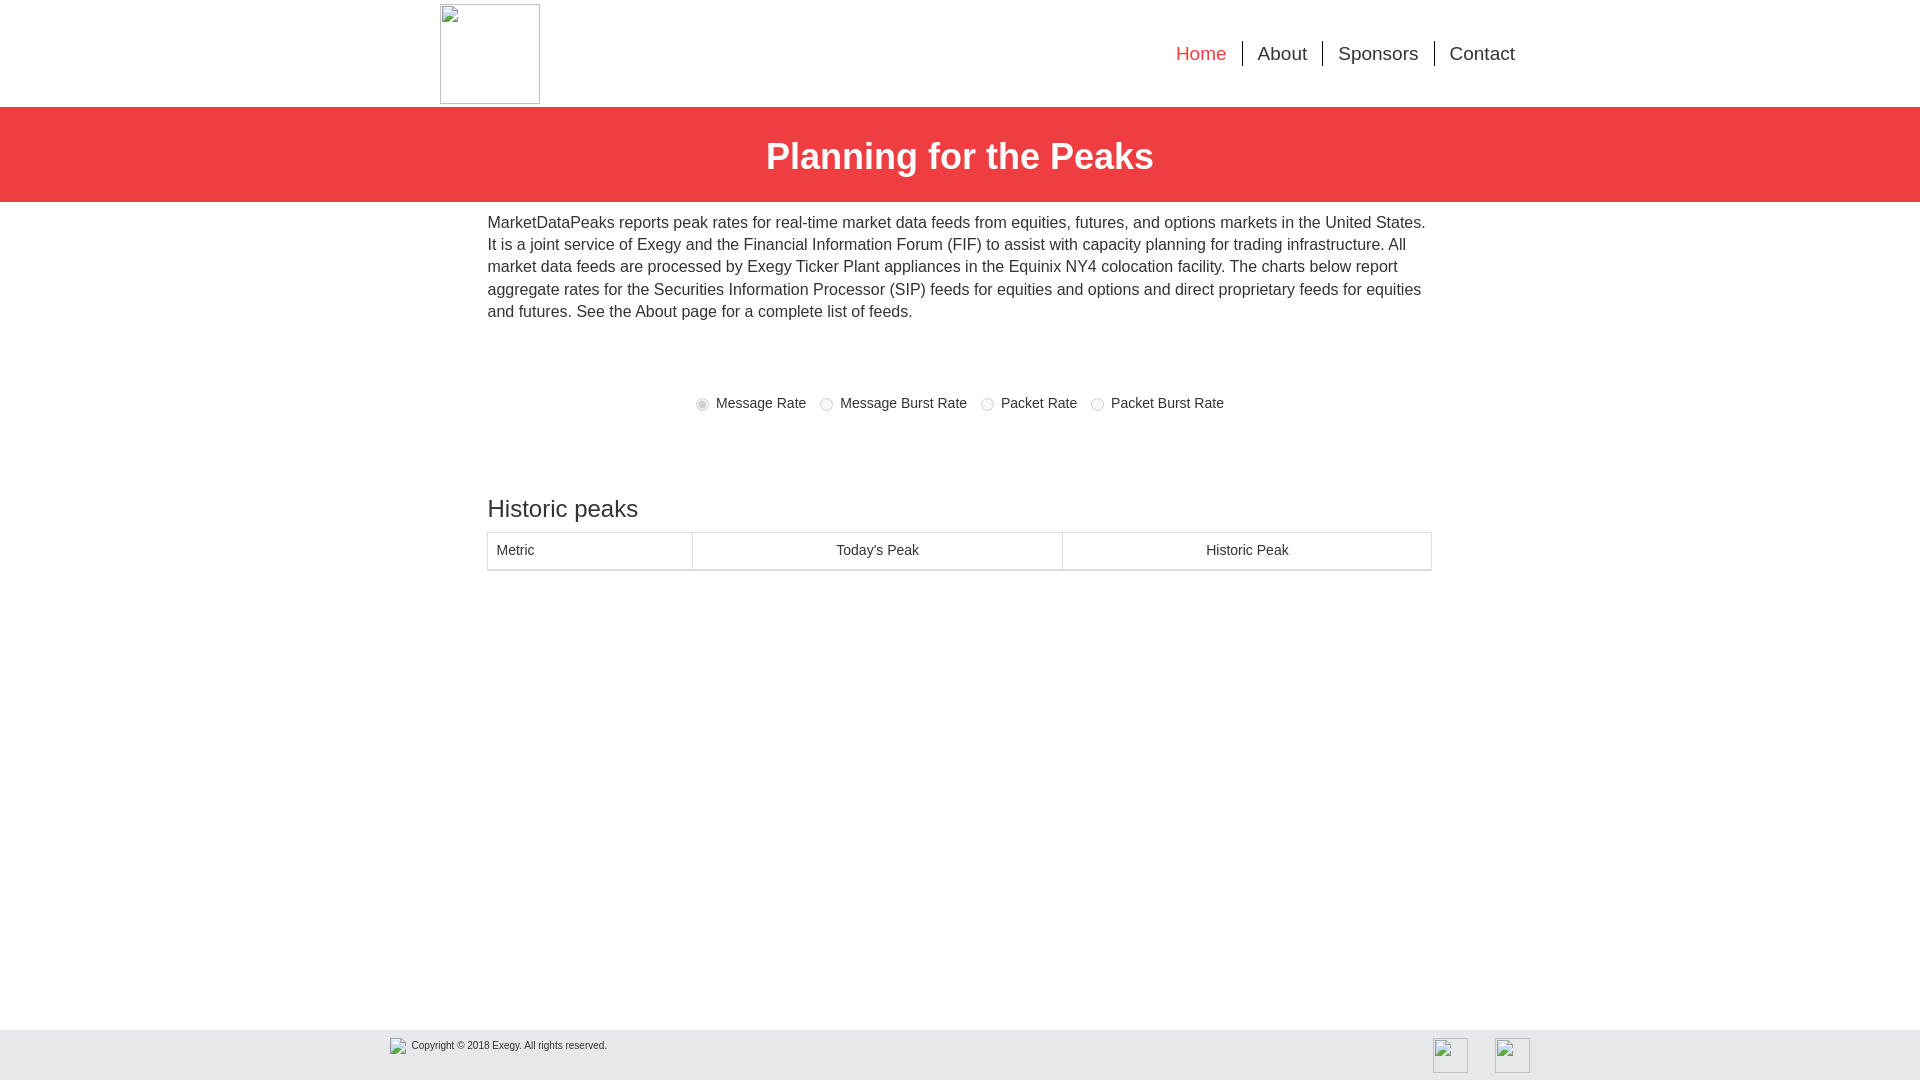  I want to click on 1 ms sample, so click(1097, 404).